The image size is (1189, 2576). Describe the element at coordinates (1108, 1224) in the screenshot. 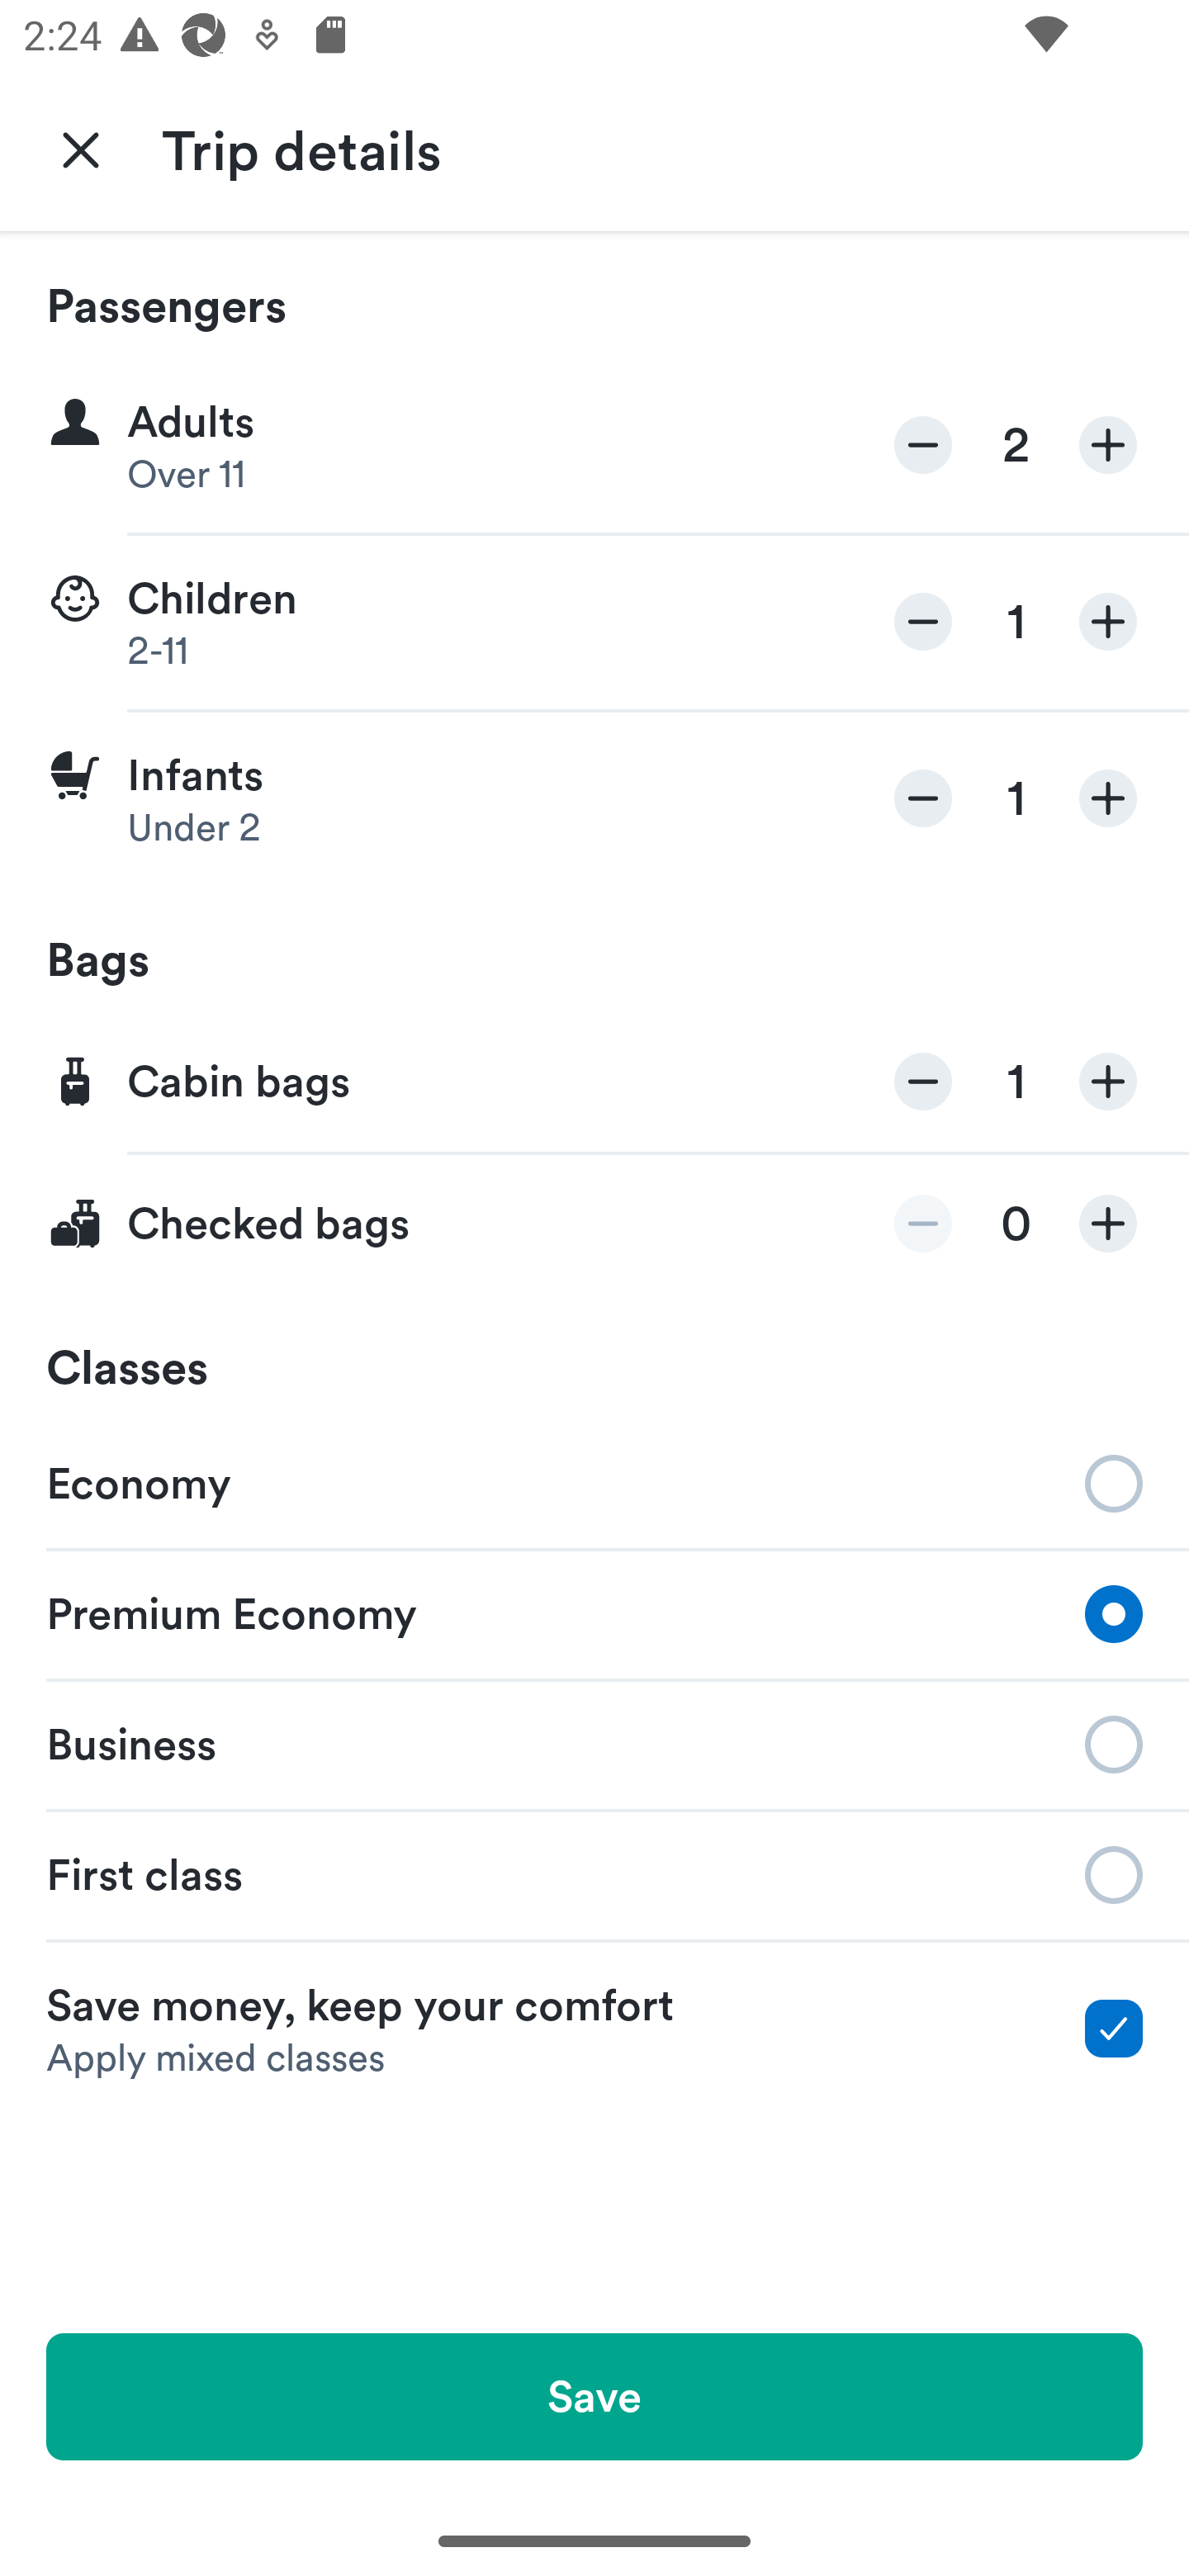

I see `Add` at that location.